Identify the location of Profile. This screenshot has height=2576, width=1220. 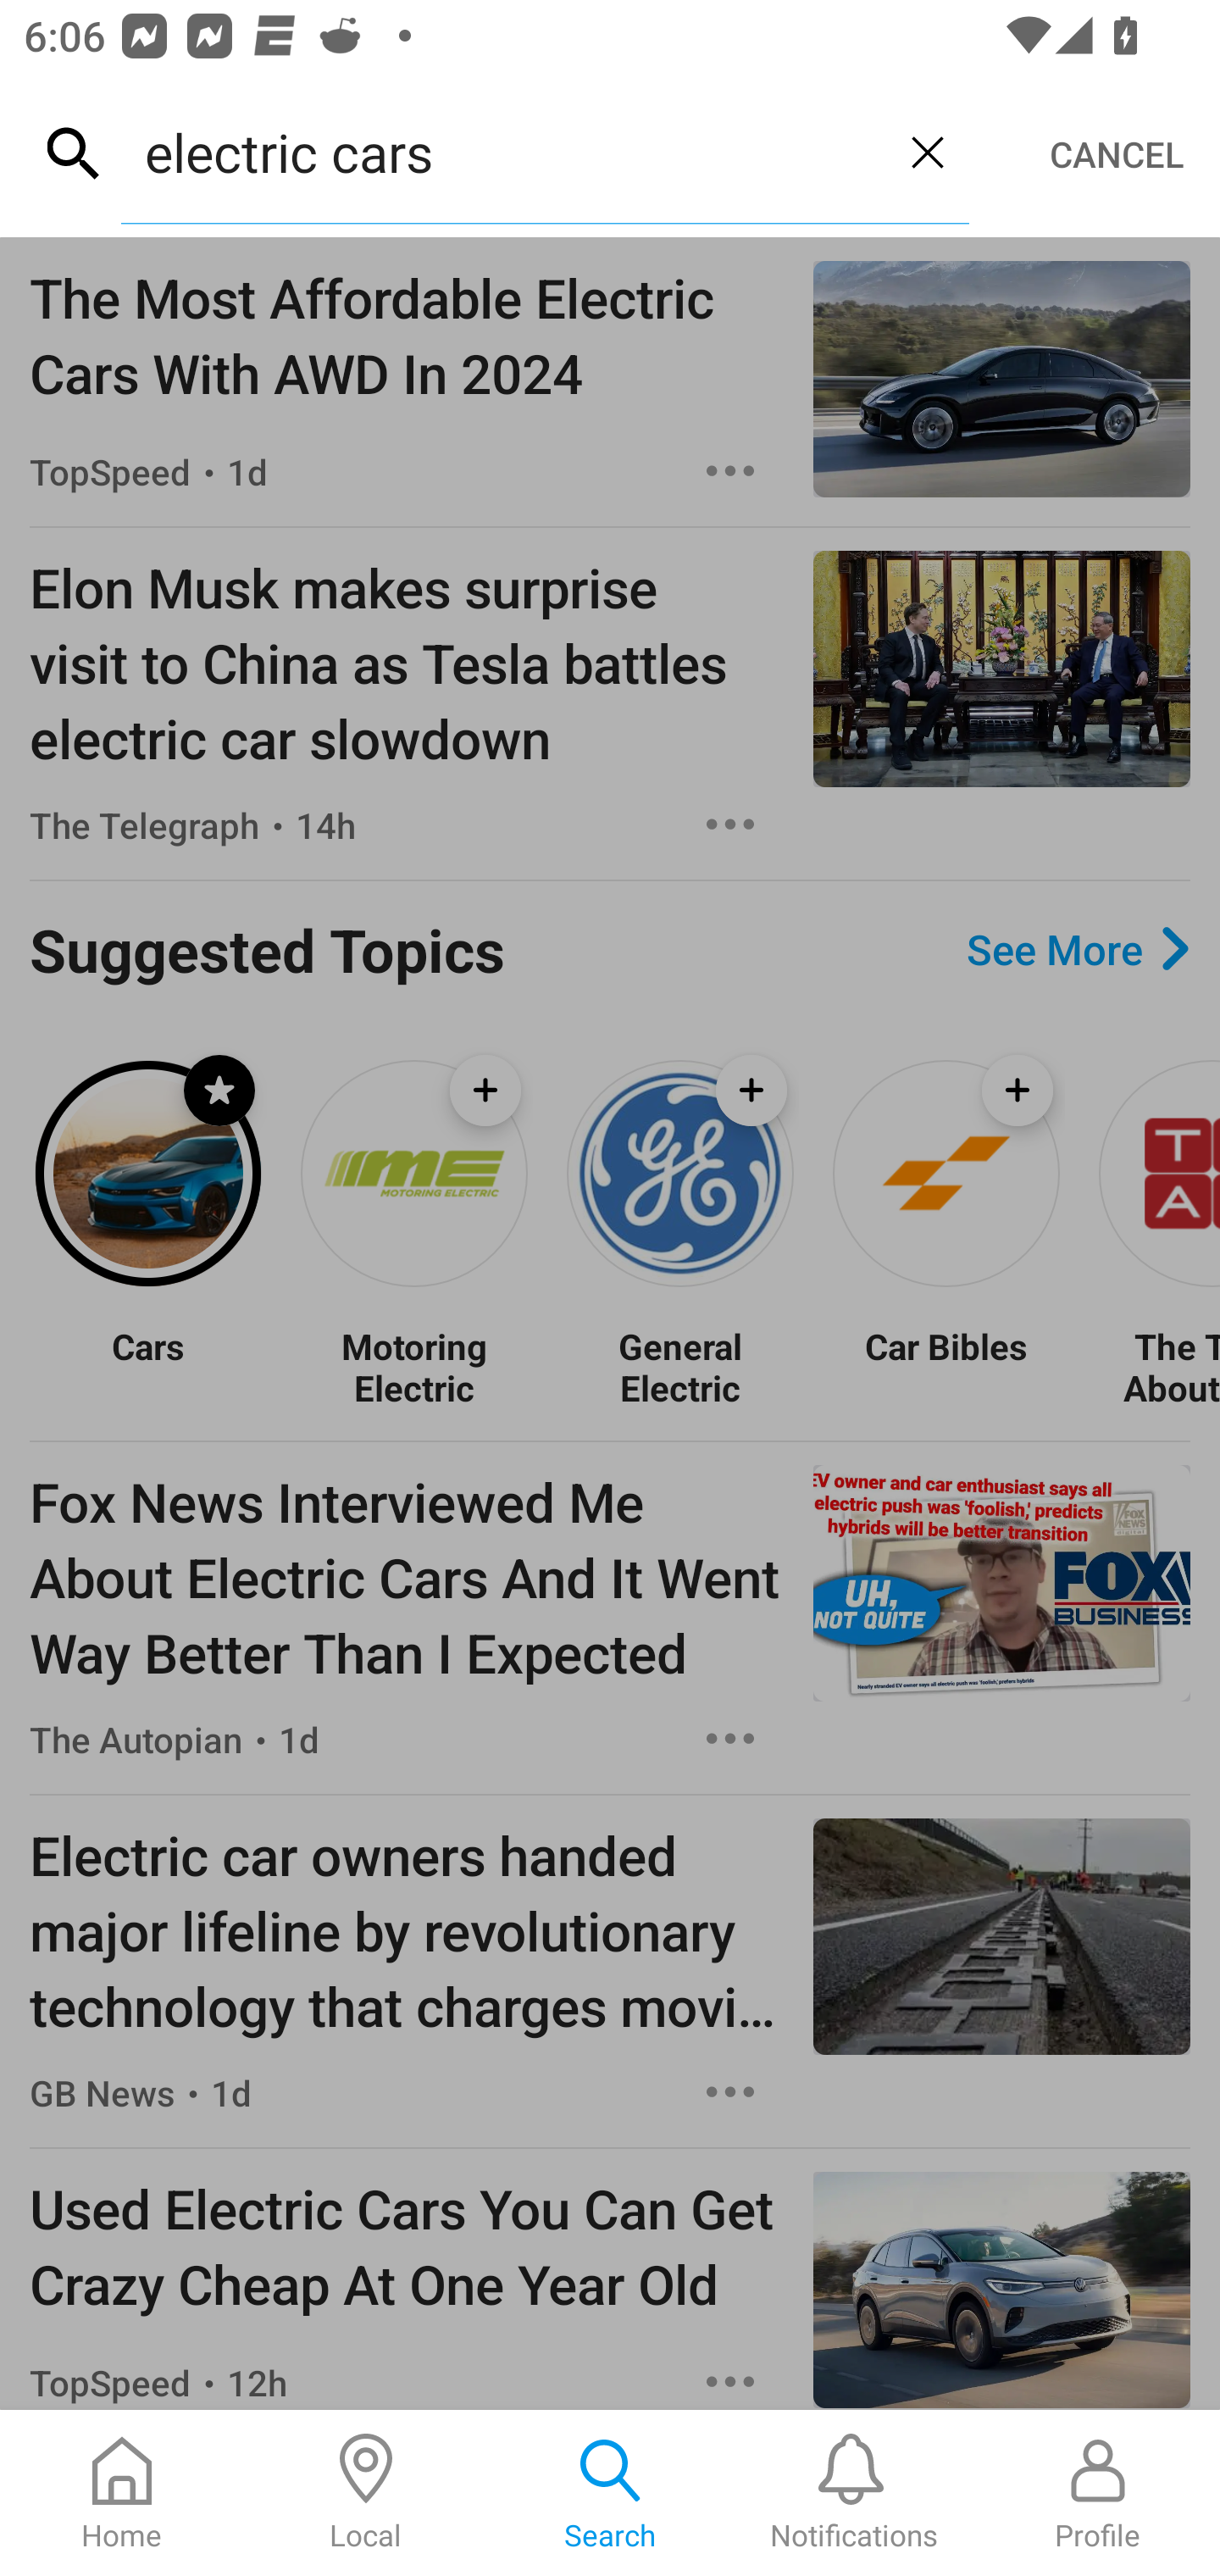
(1098, 2493).